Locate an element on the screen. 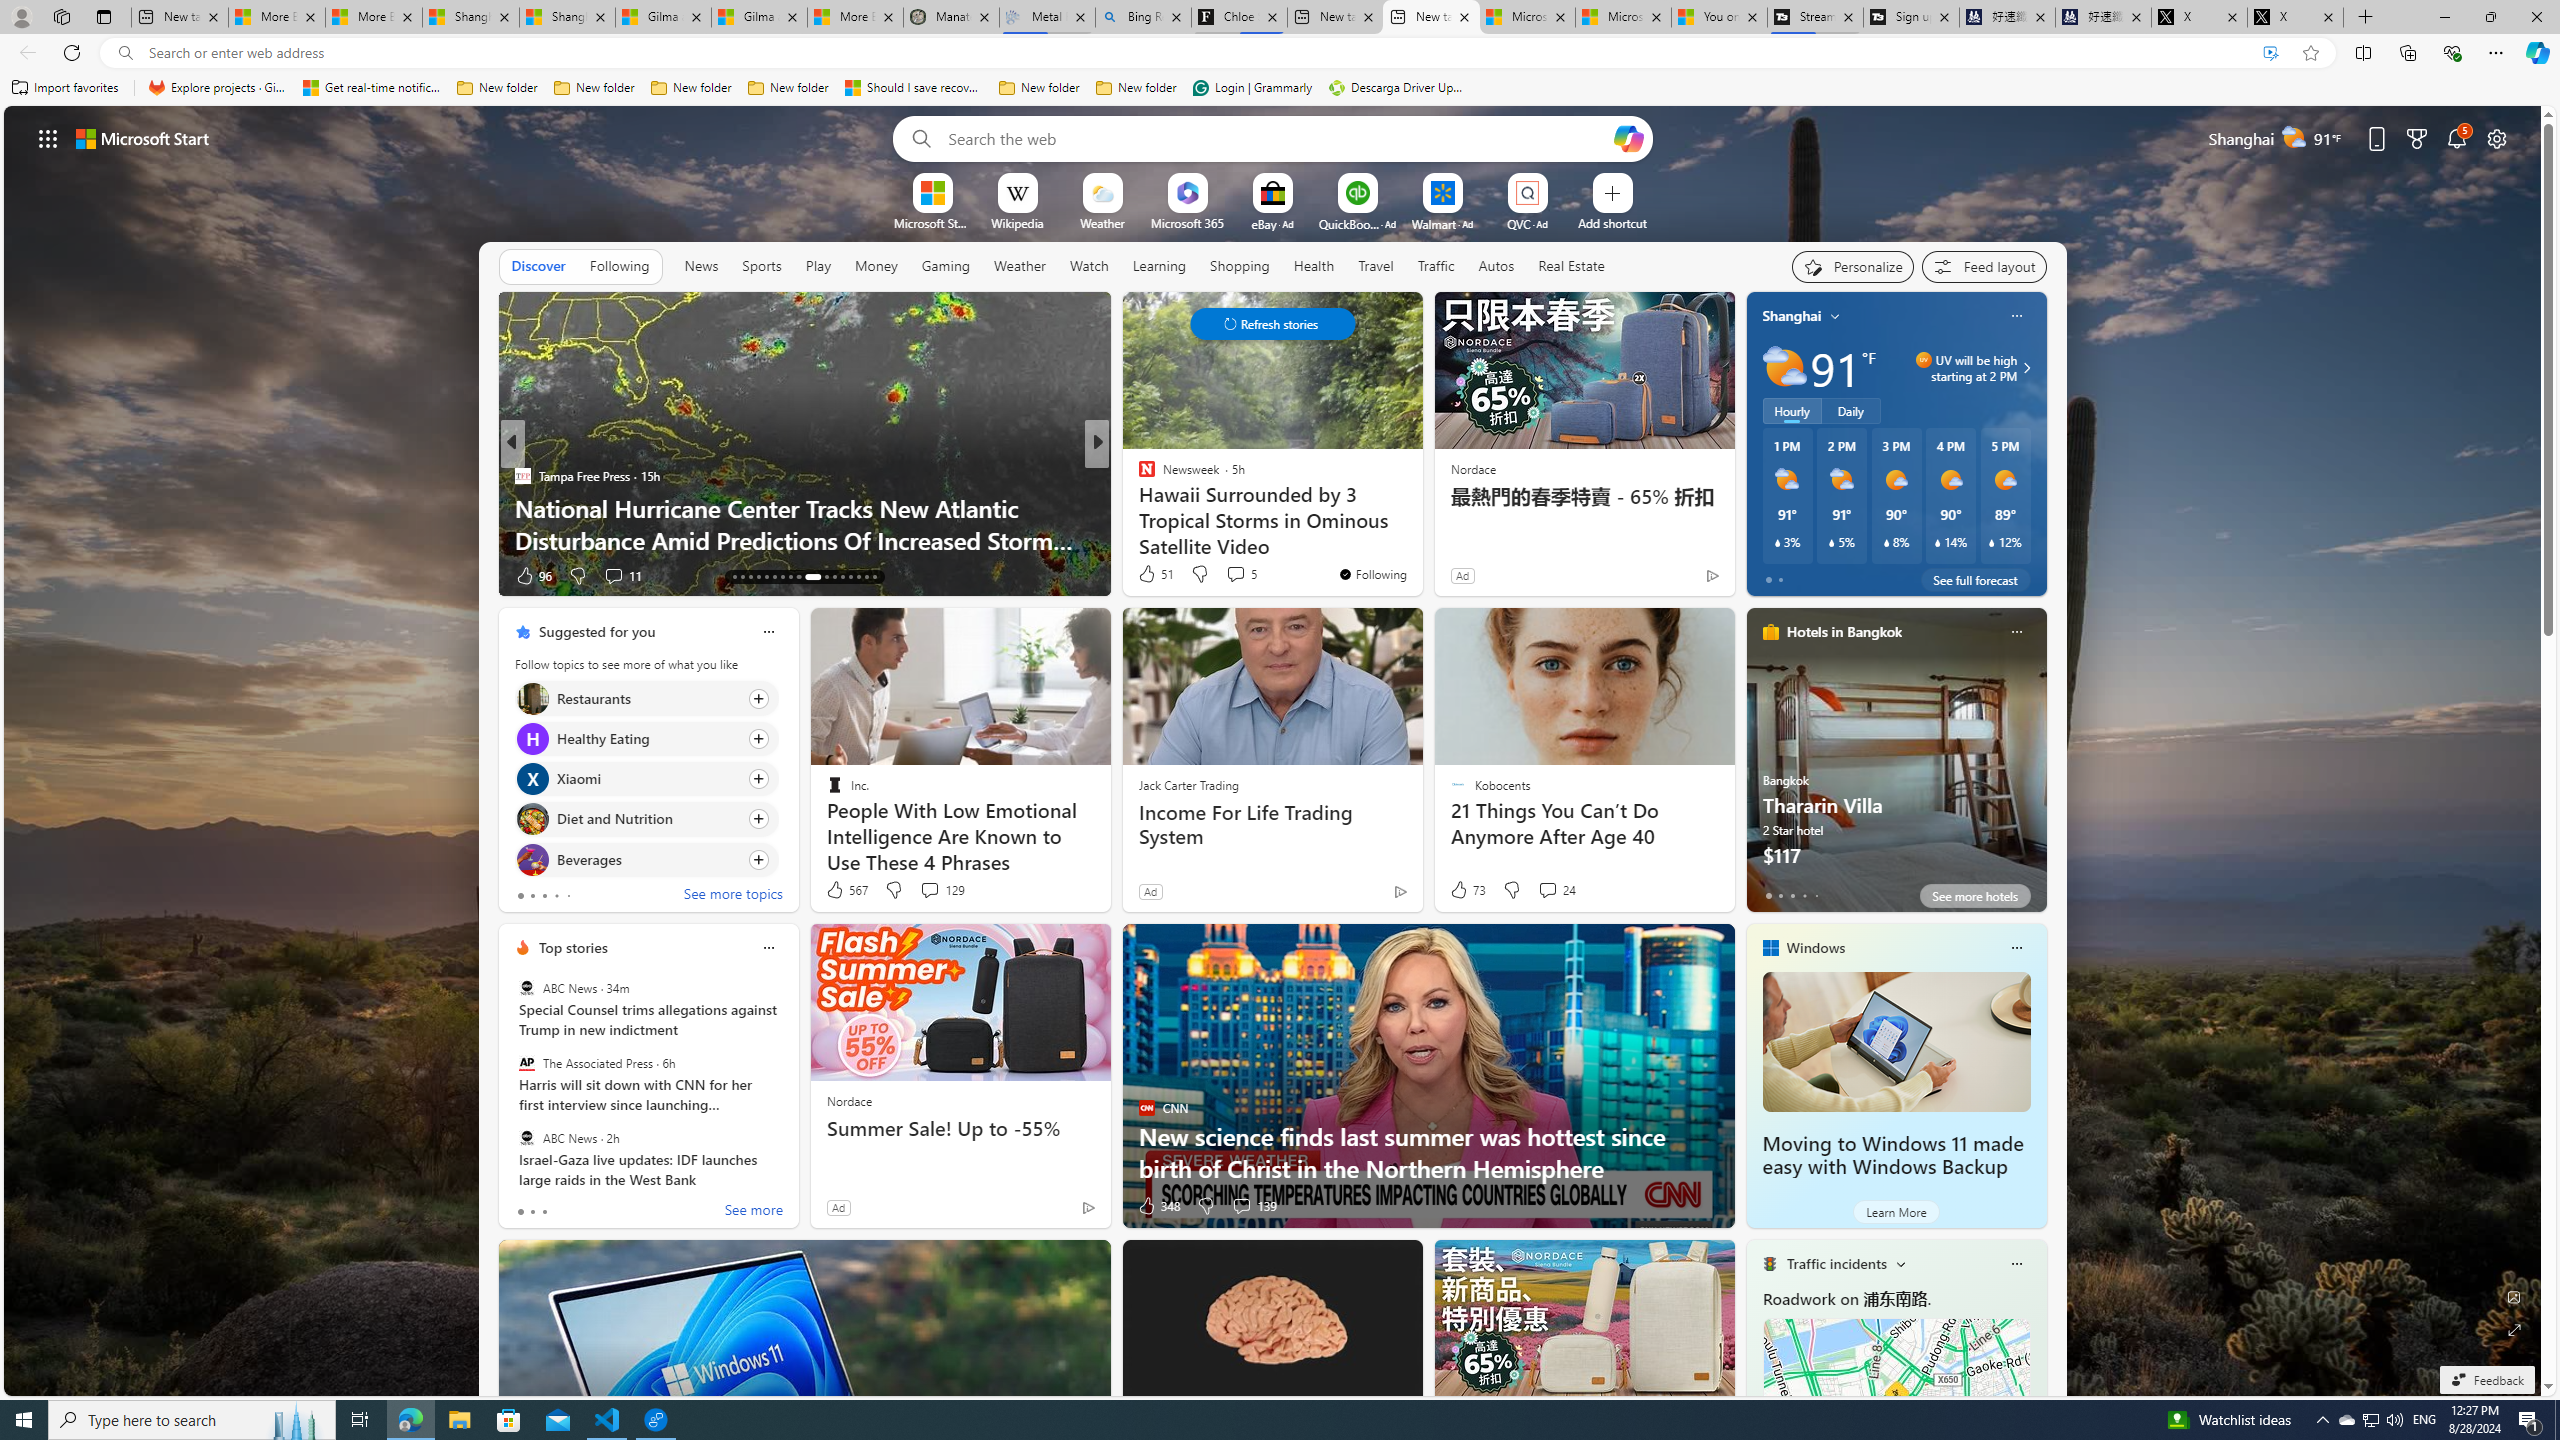 Image resolution: width=2560 pixels, height=1440 pixels. Learn More is located at coordinates (1896, 1212).